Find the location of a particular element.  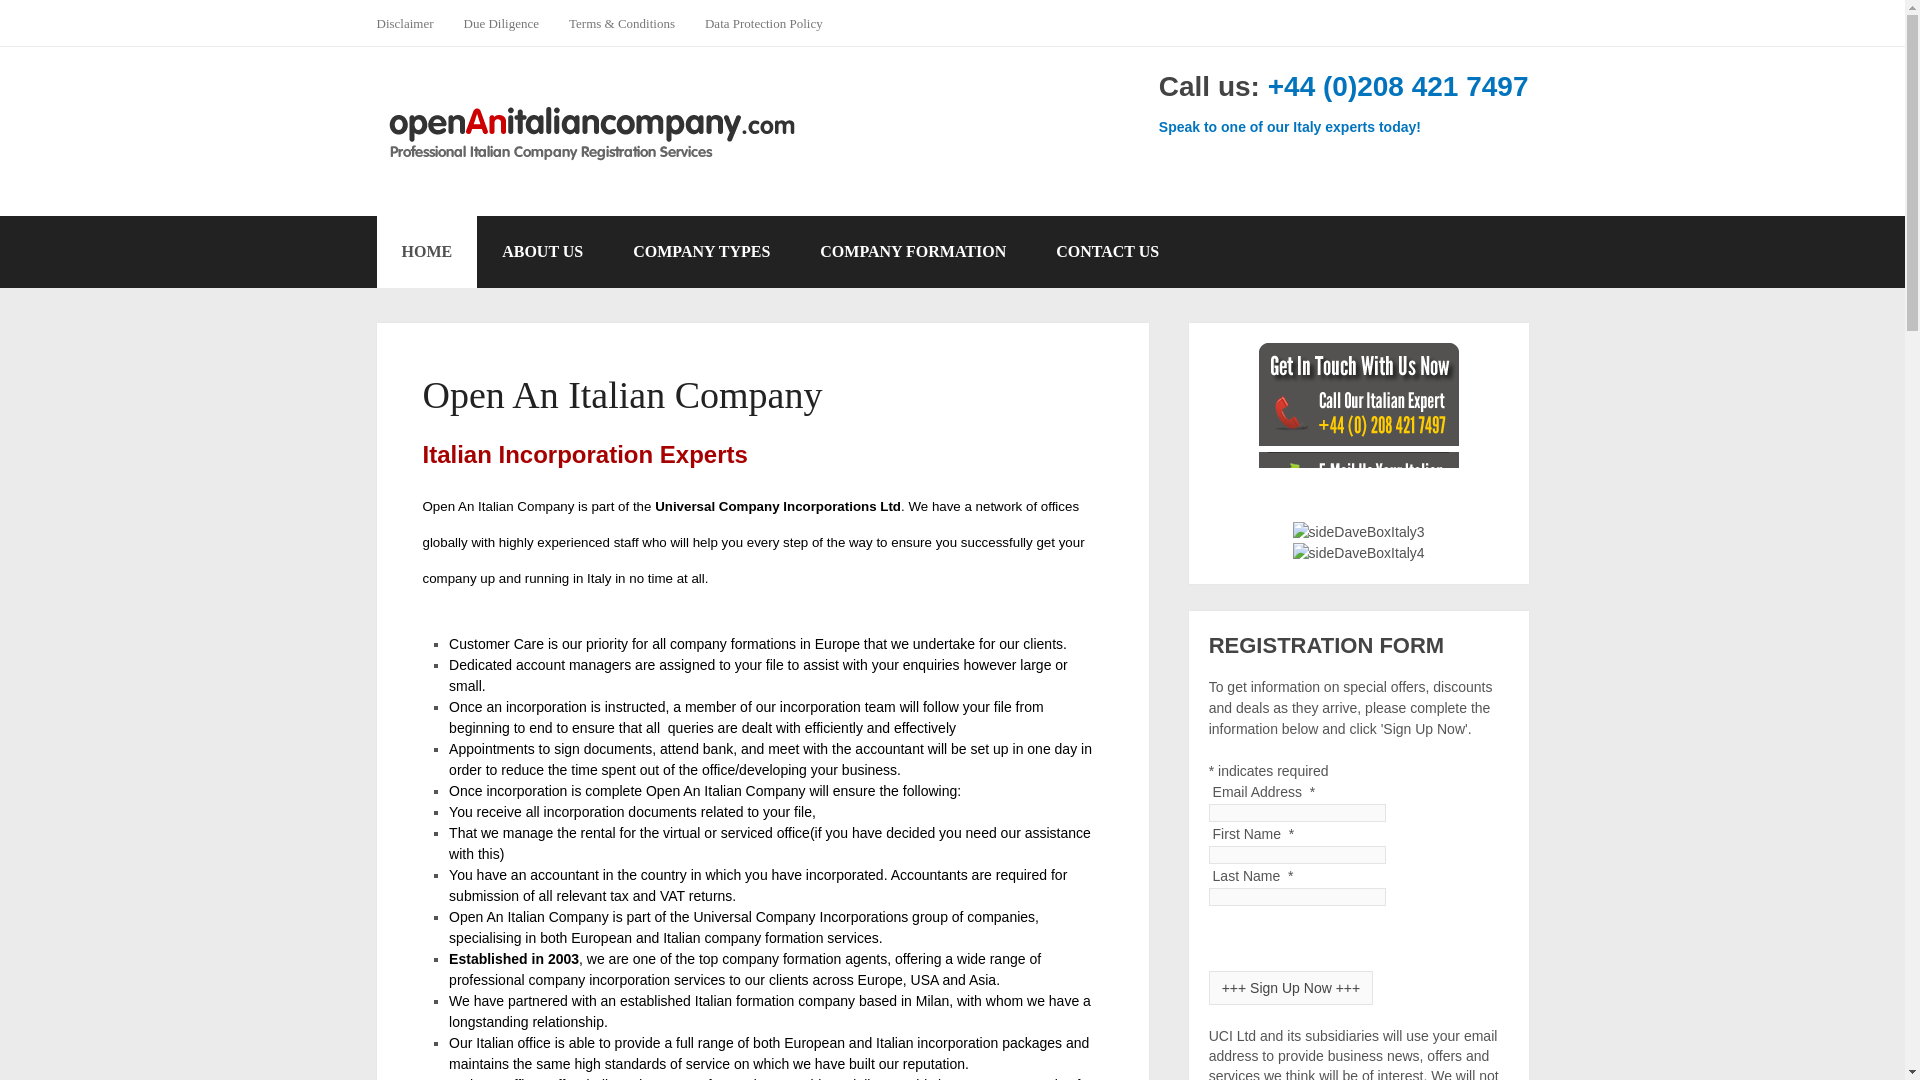

Due Diligence is located at coordinates (502, 23).